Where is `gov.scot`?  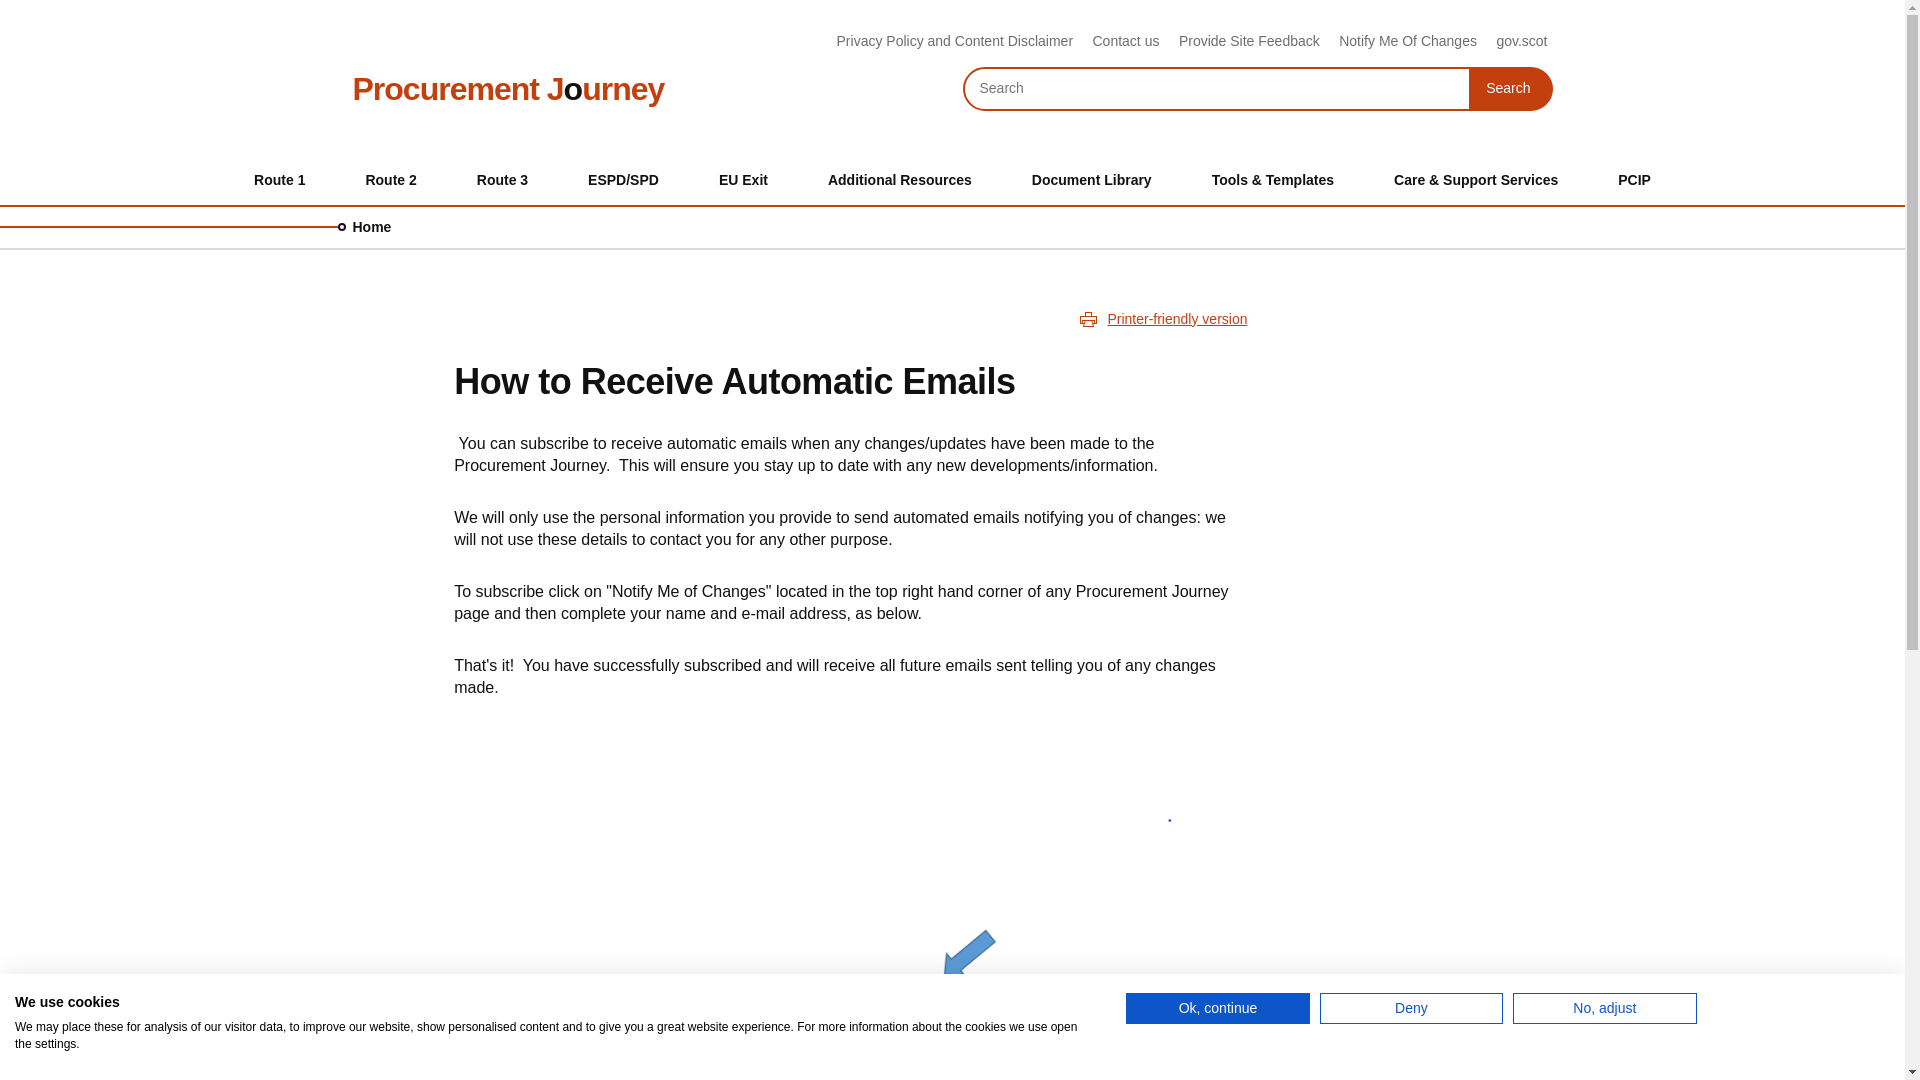
gov.scot is located at coordinates (1126, 40).